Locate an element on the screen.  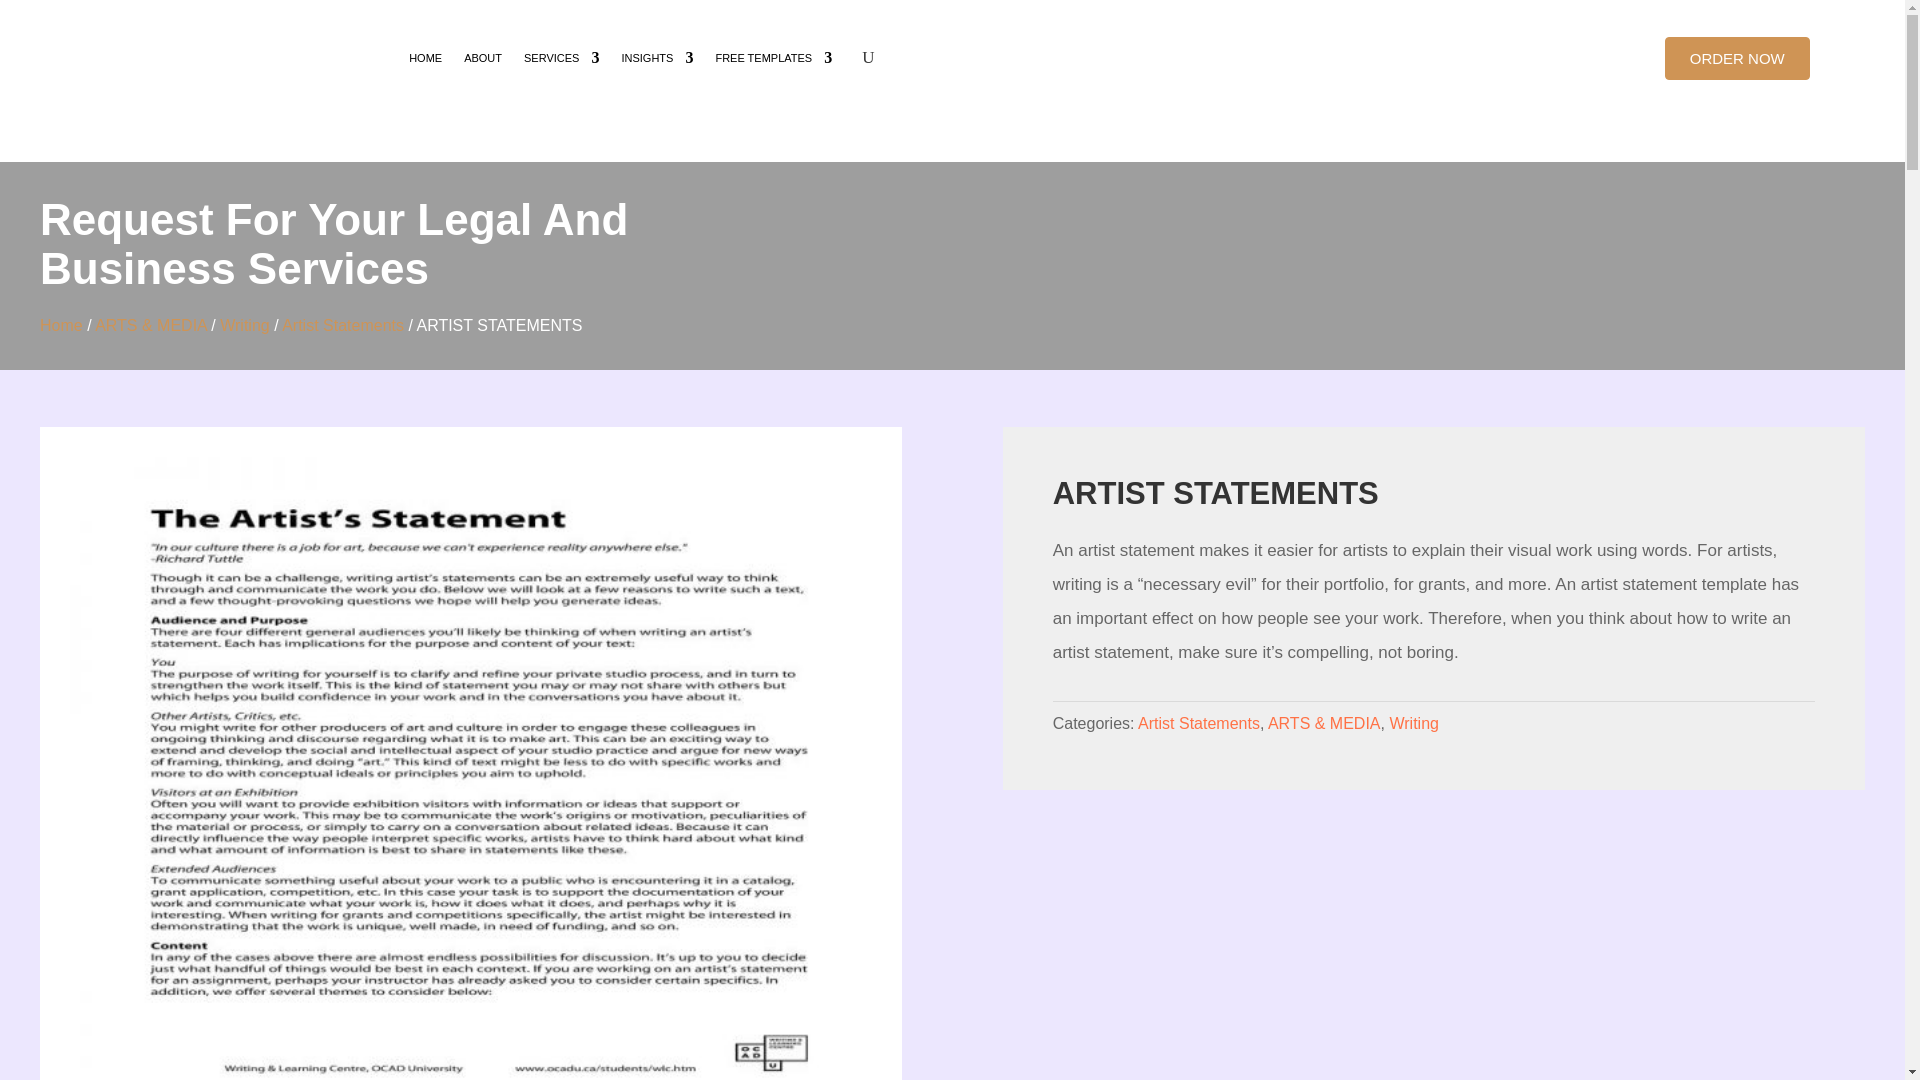
FREE TEMPLATES is located at coordinates (772, 58).